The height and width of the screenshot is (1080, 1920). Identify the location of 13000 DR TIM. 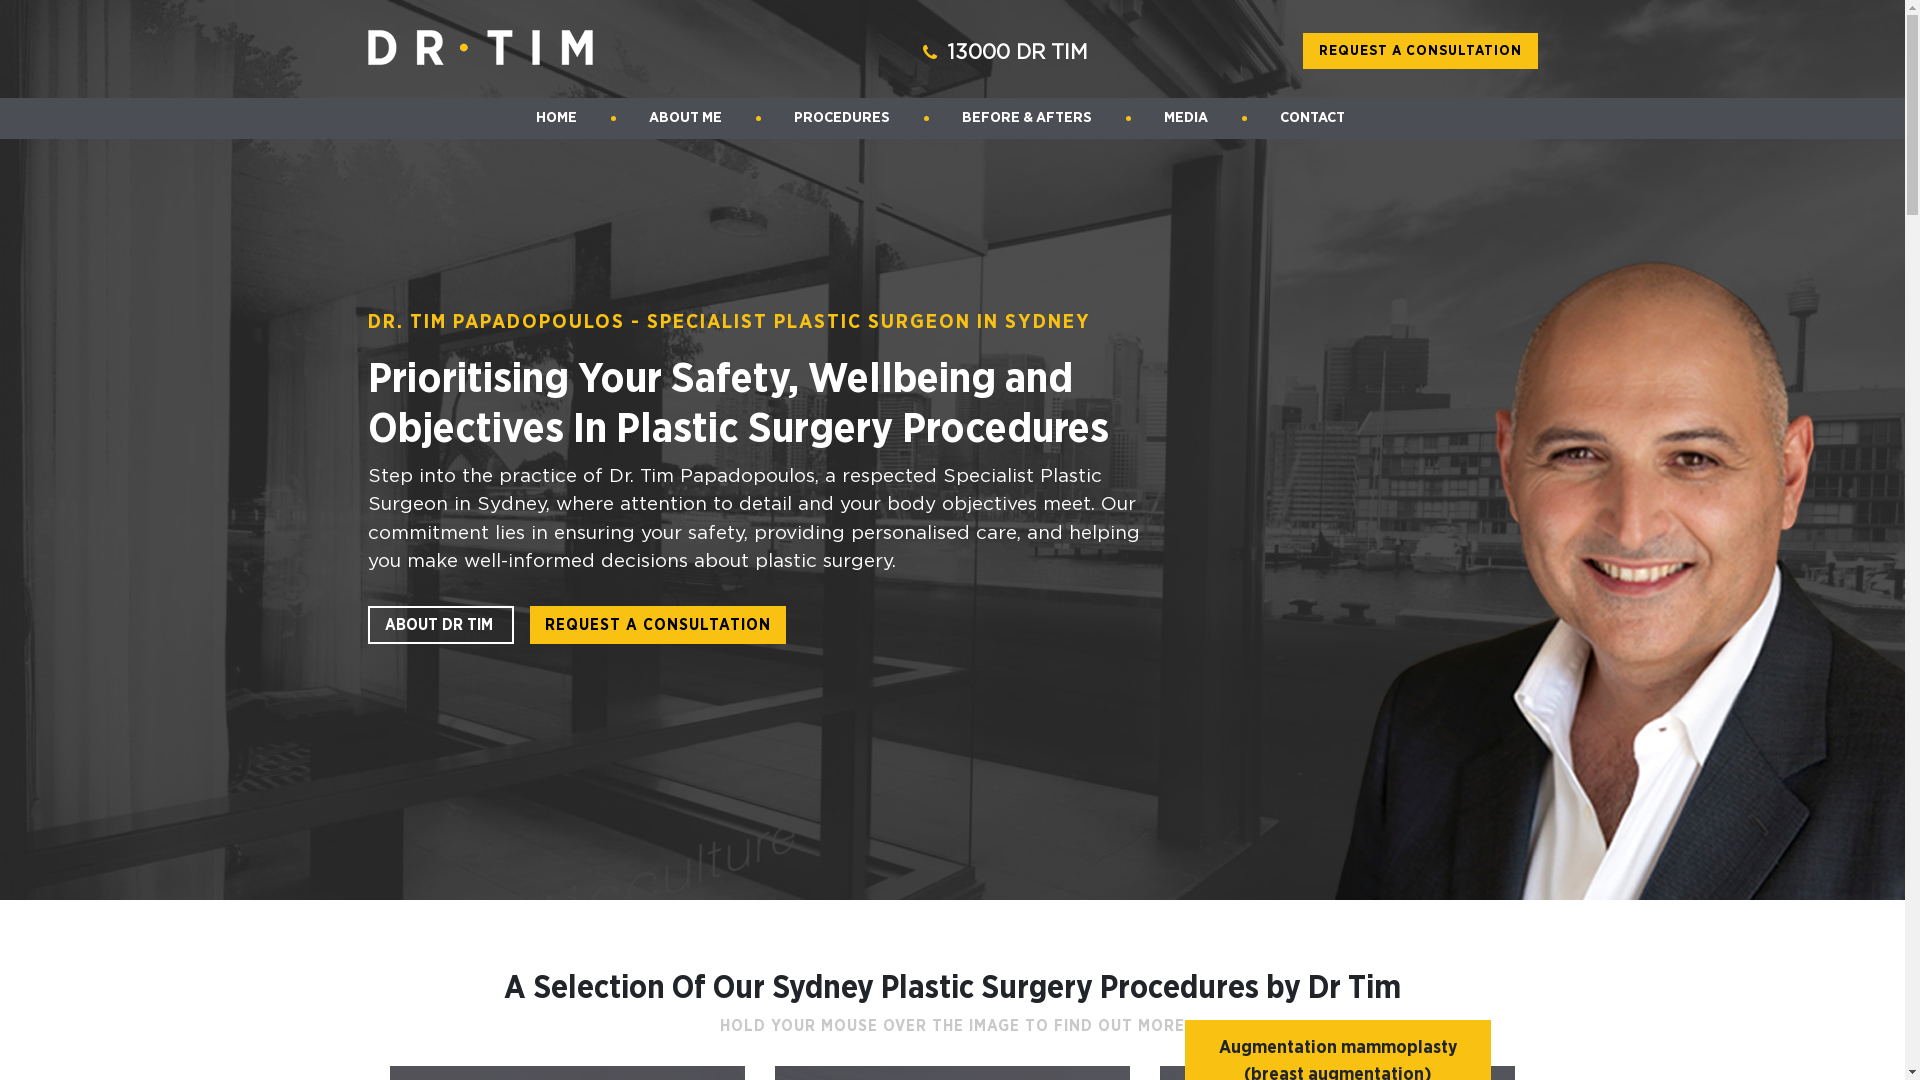
(1004, 54).